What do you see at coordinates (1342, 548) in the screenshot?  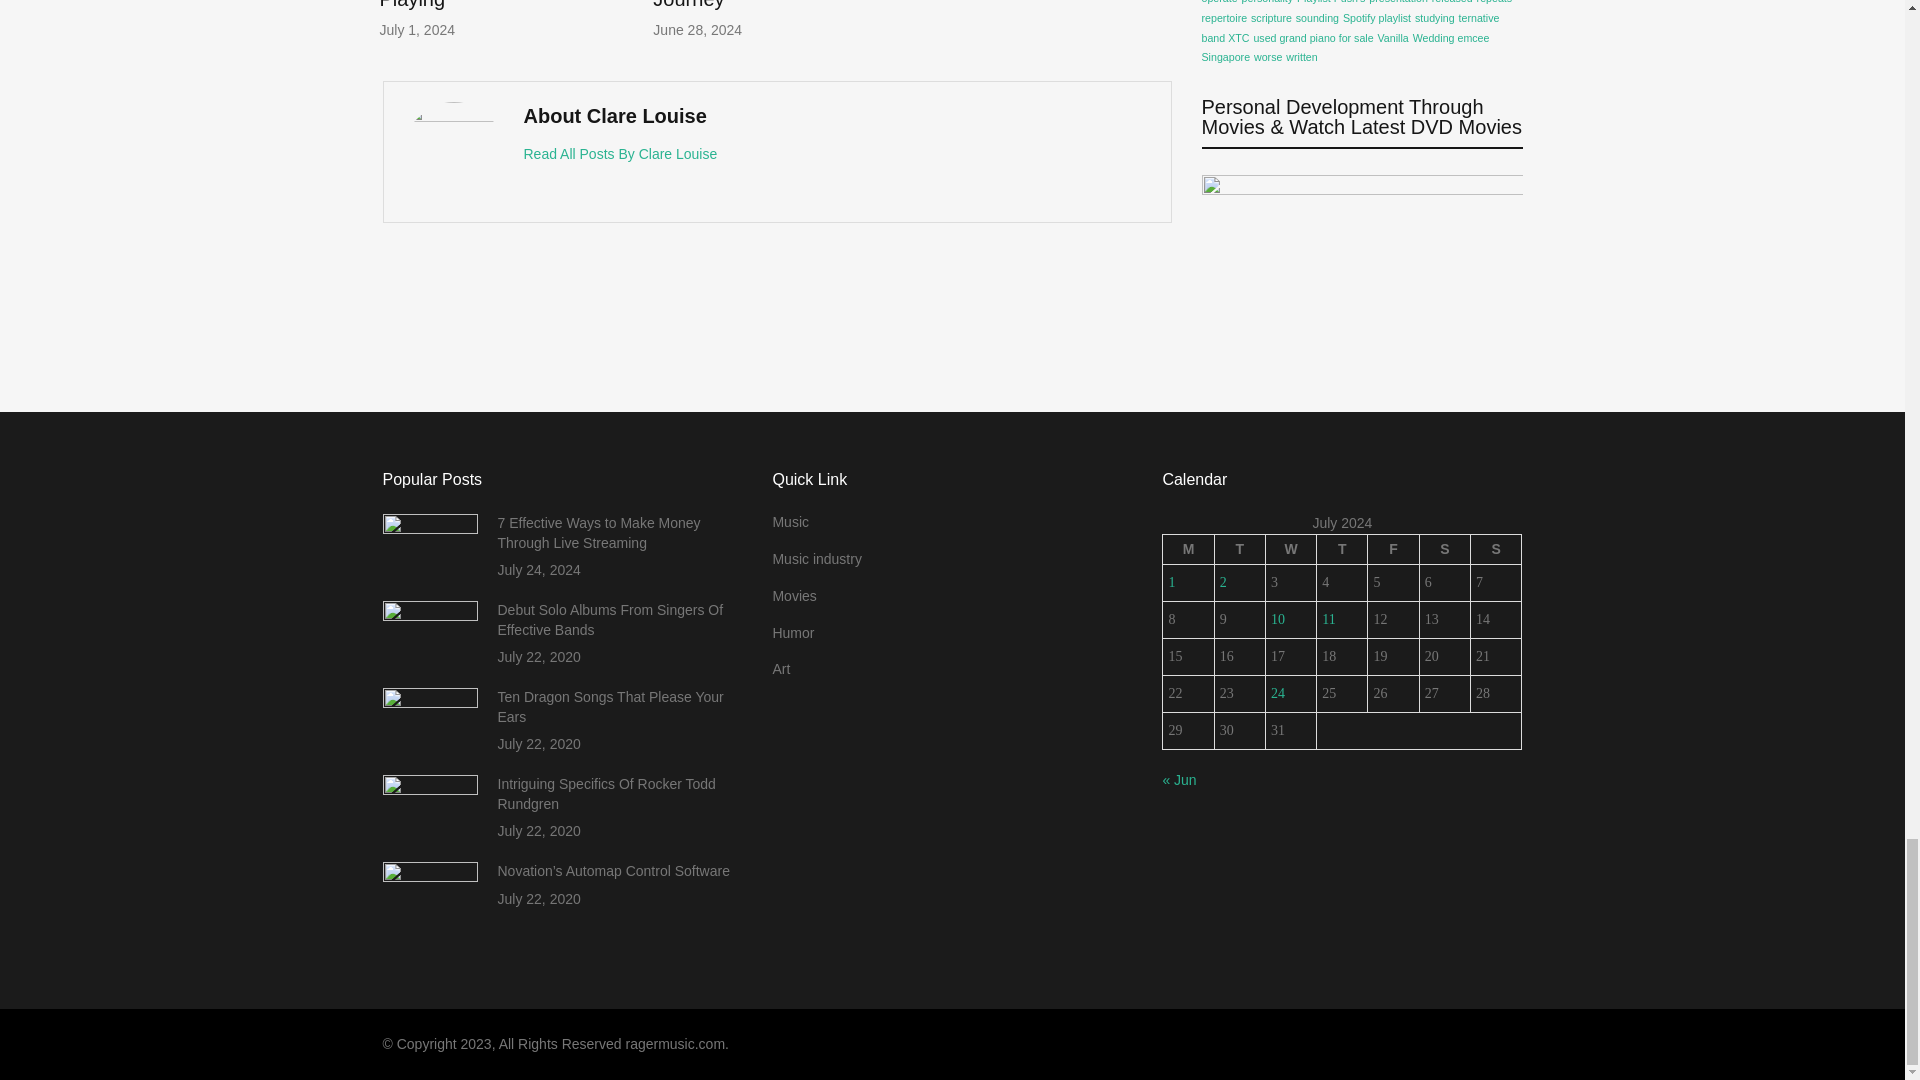 I see `Thursday` at bounding box center [1342, 548].